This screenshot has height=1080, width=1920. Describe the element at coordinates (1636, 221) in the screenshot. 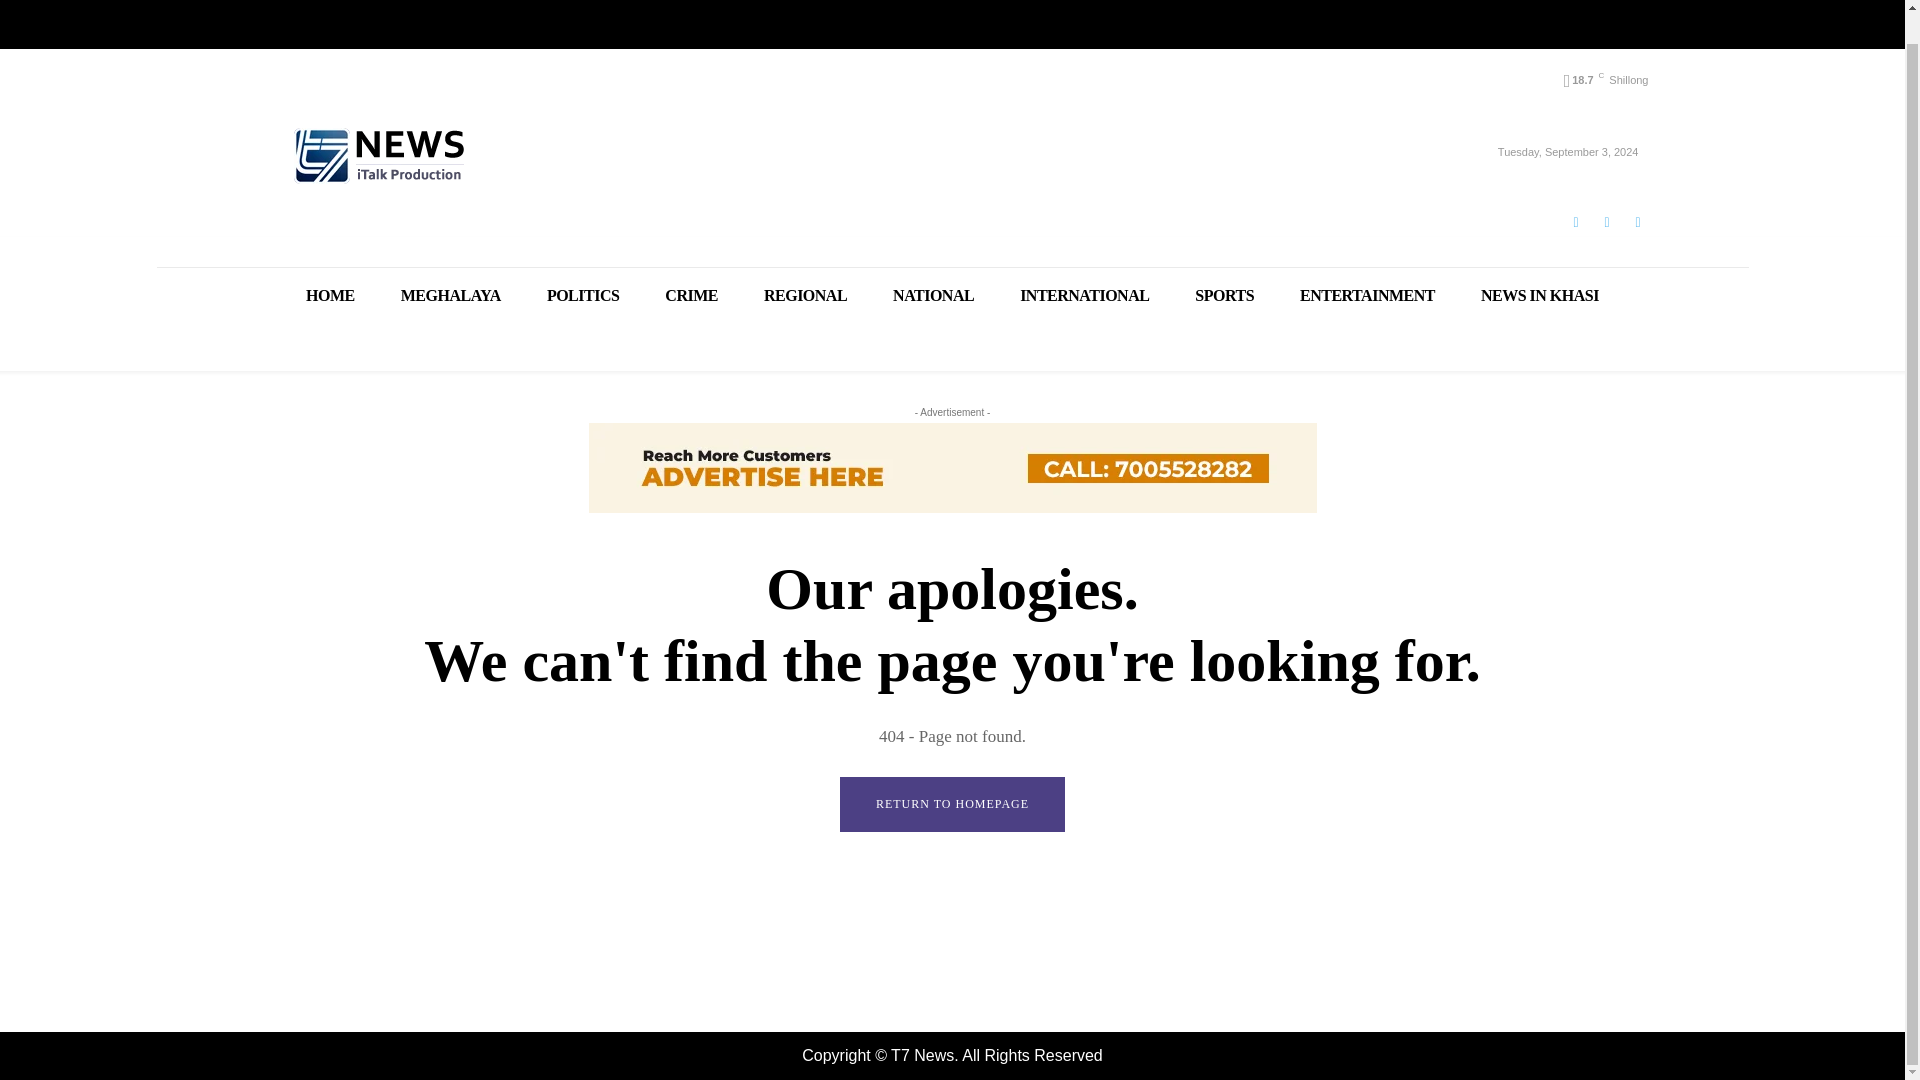

I see `Twitter` at that location.